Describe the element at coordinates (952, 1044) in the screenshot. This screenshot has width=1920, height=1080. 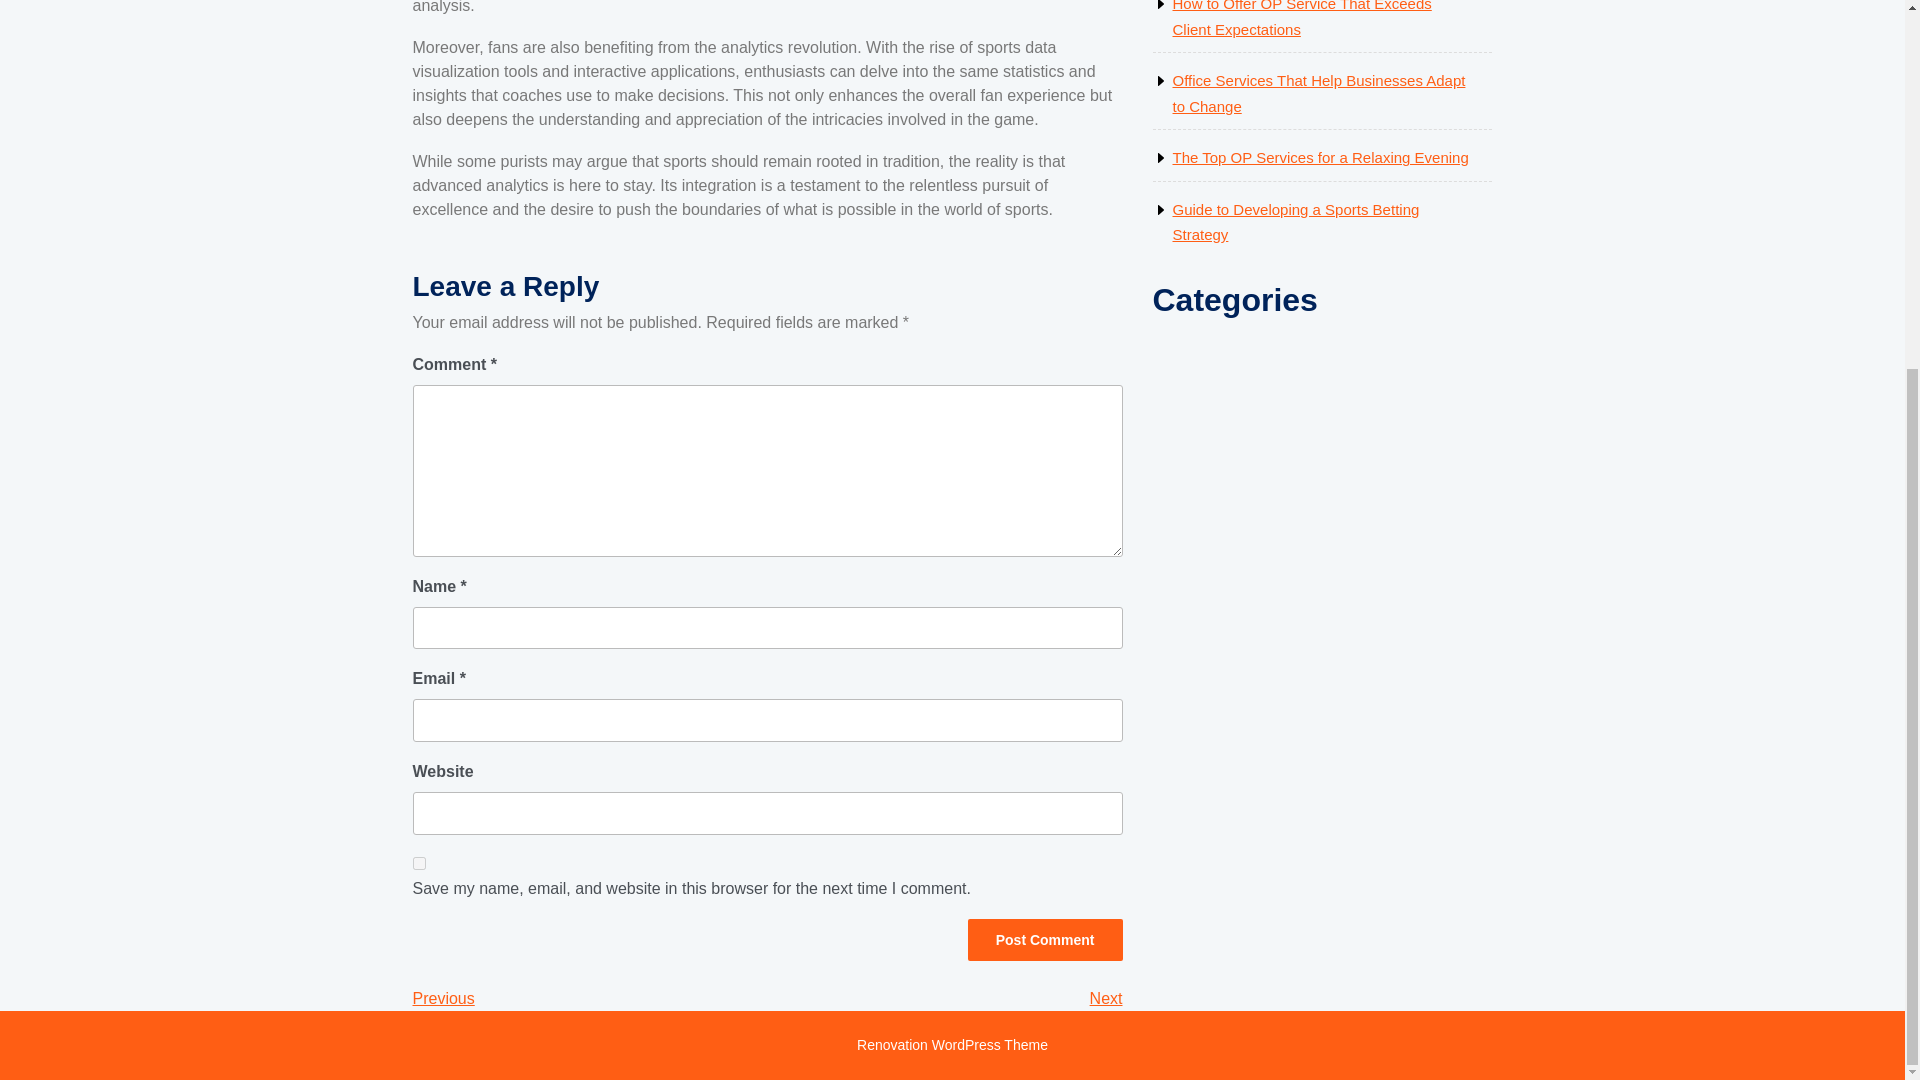
I see `Post Comment` at that location.